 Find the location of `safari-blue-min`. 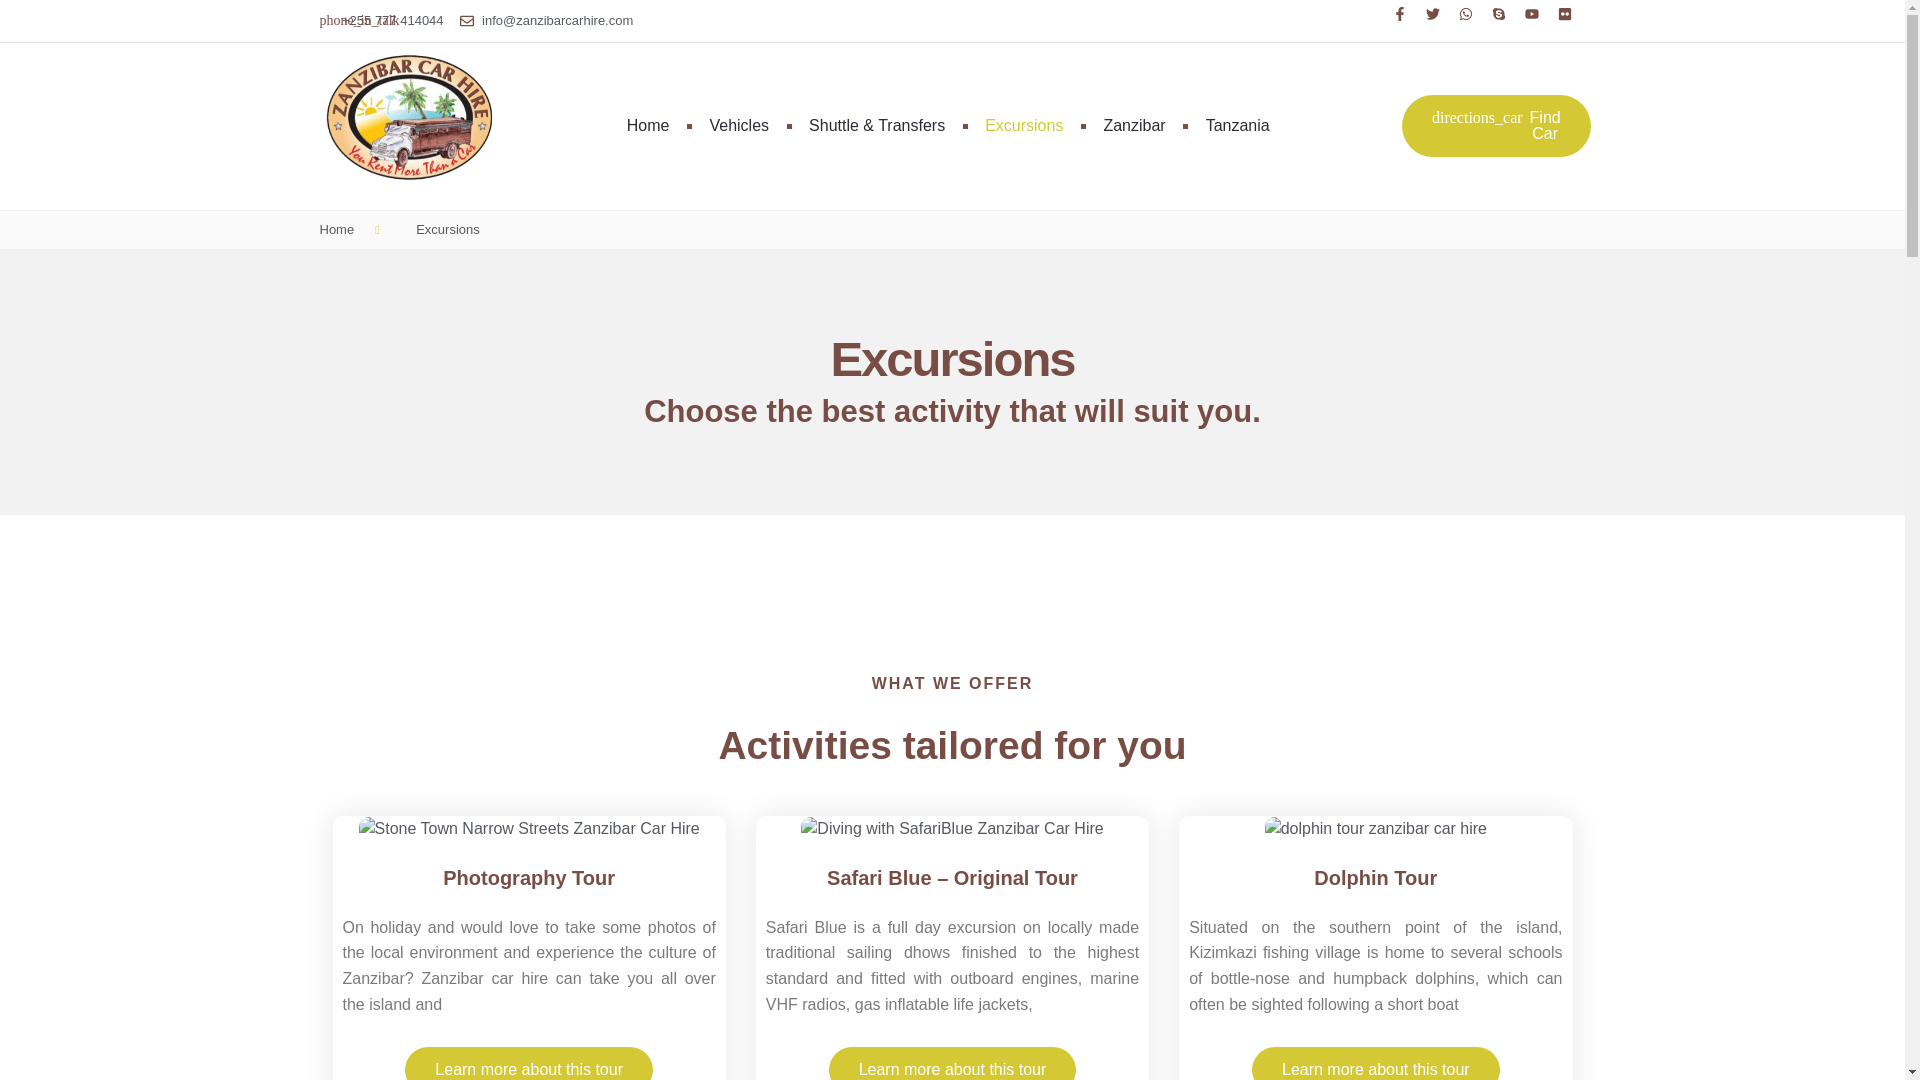

safari-blue-min is located at coordinates (951, 828).